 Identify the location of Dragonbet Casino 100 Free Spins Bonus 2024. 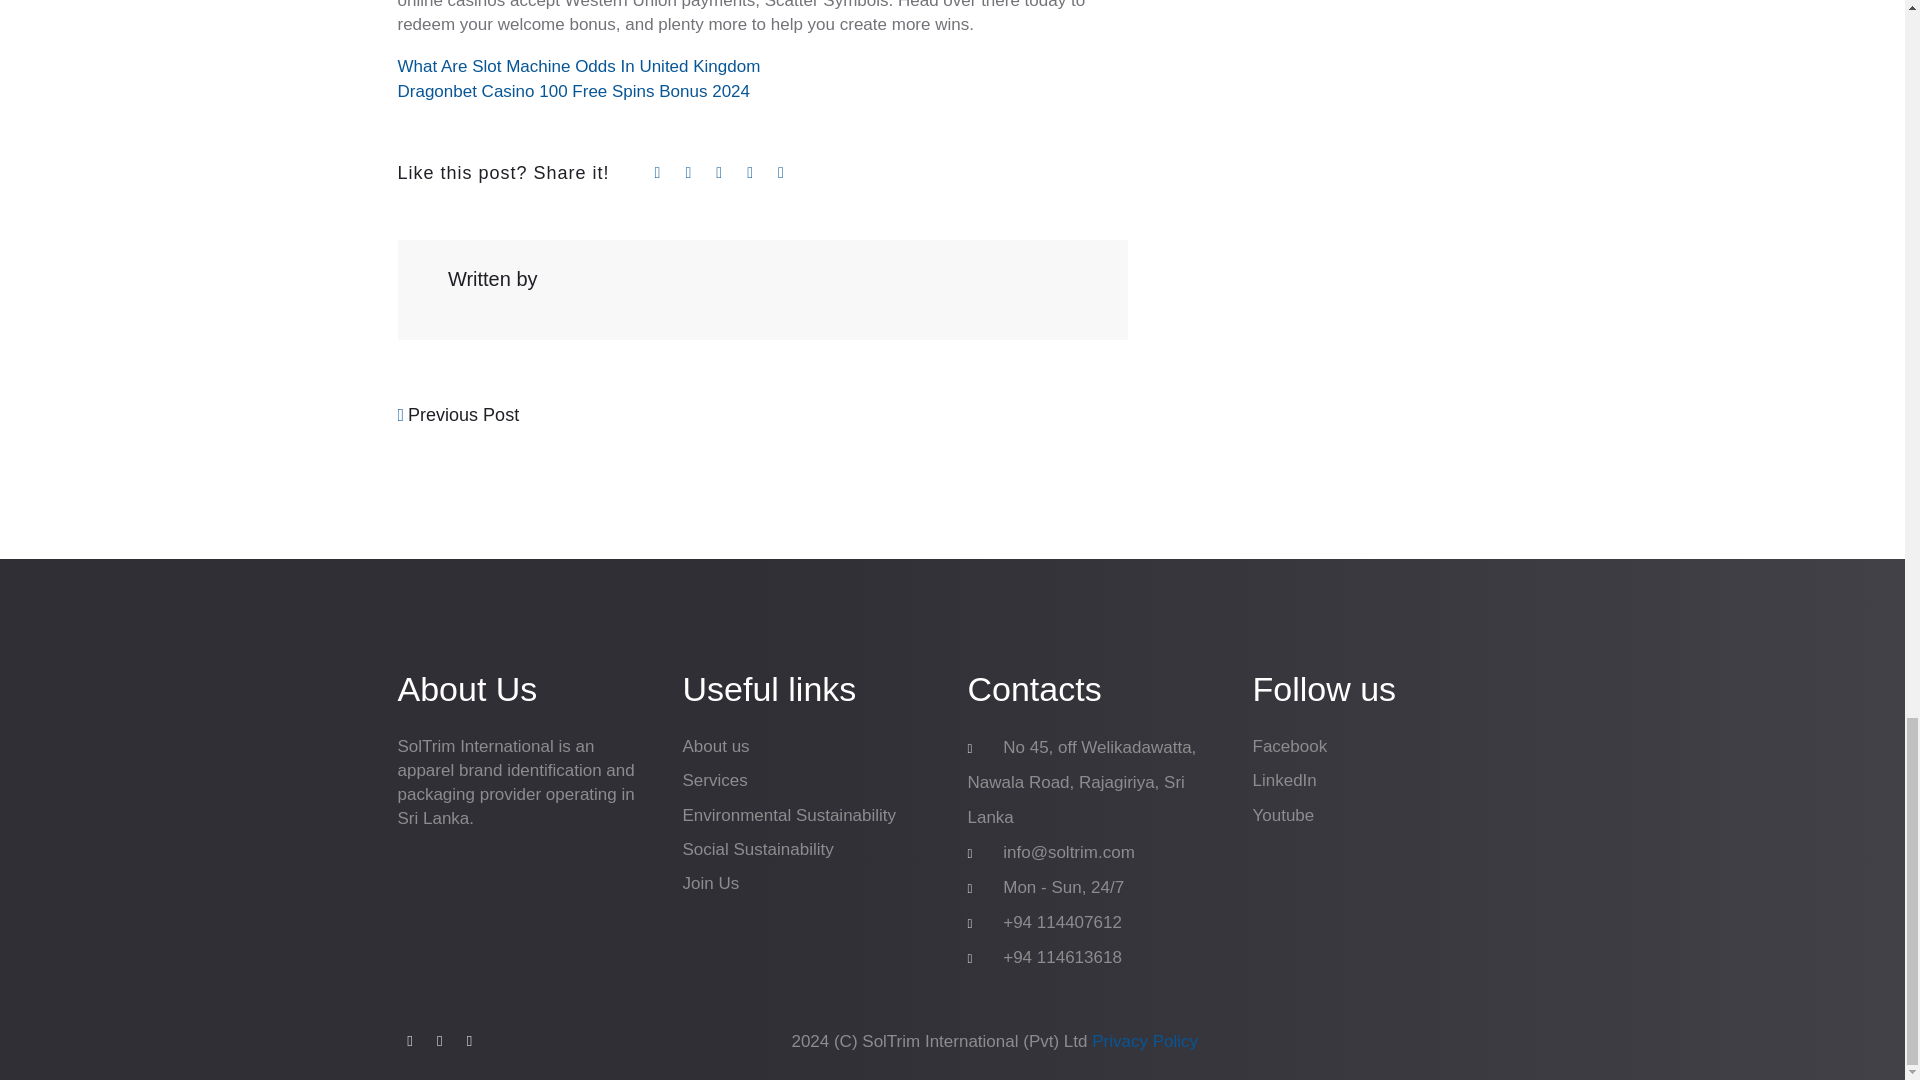
(574, 92).